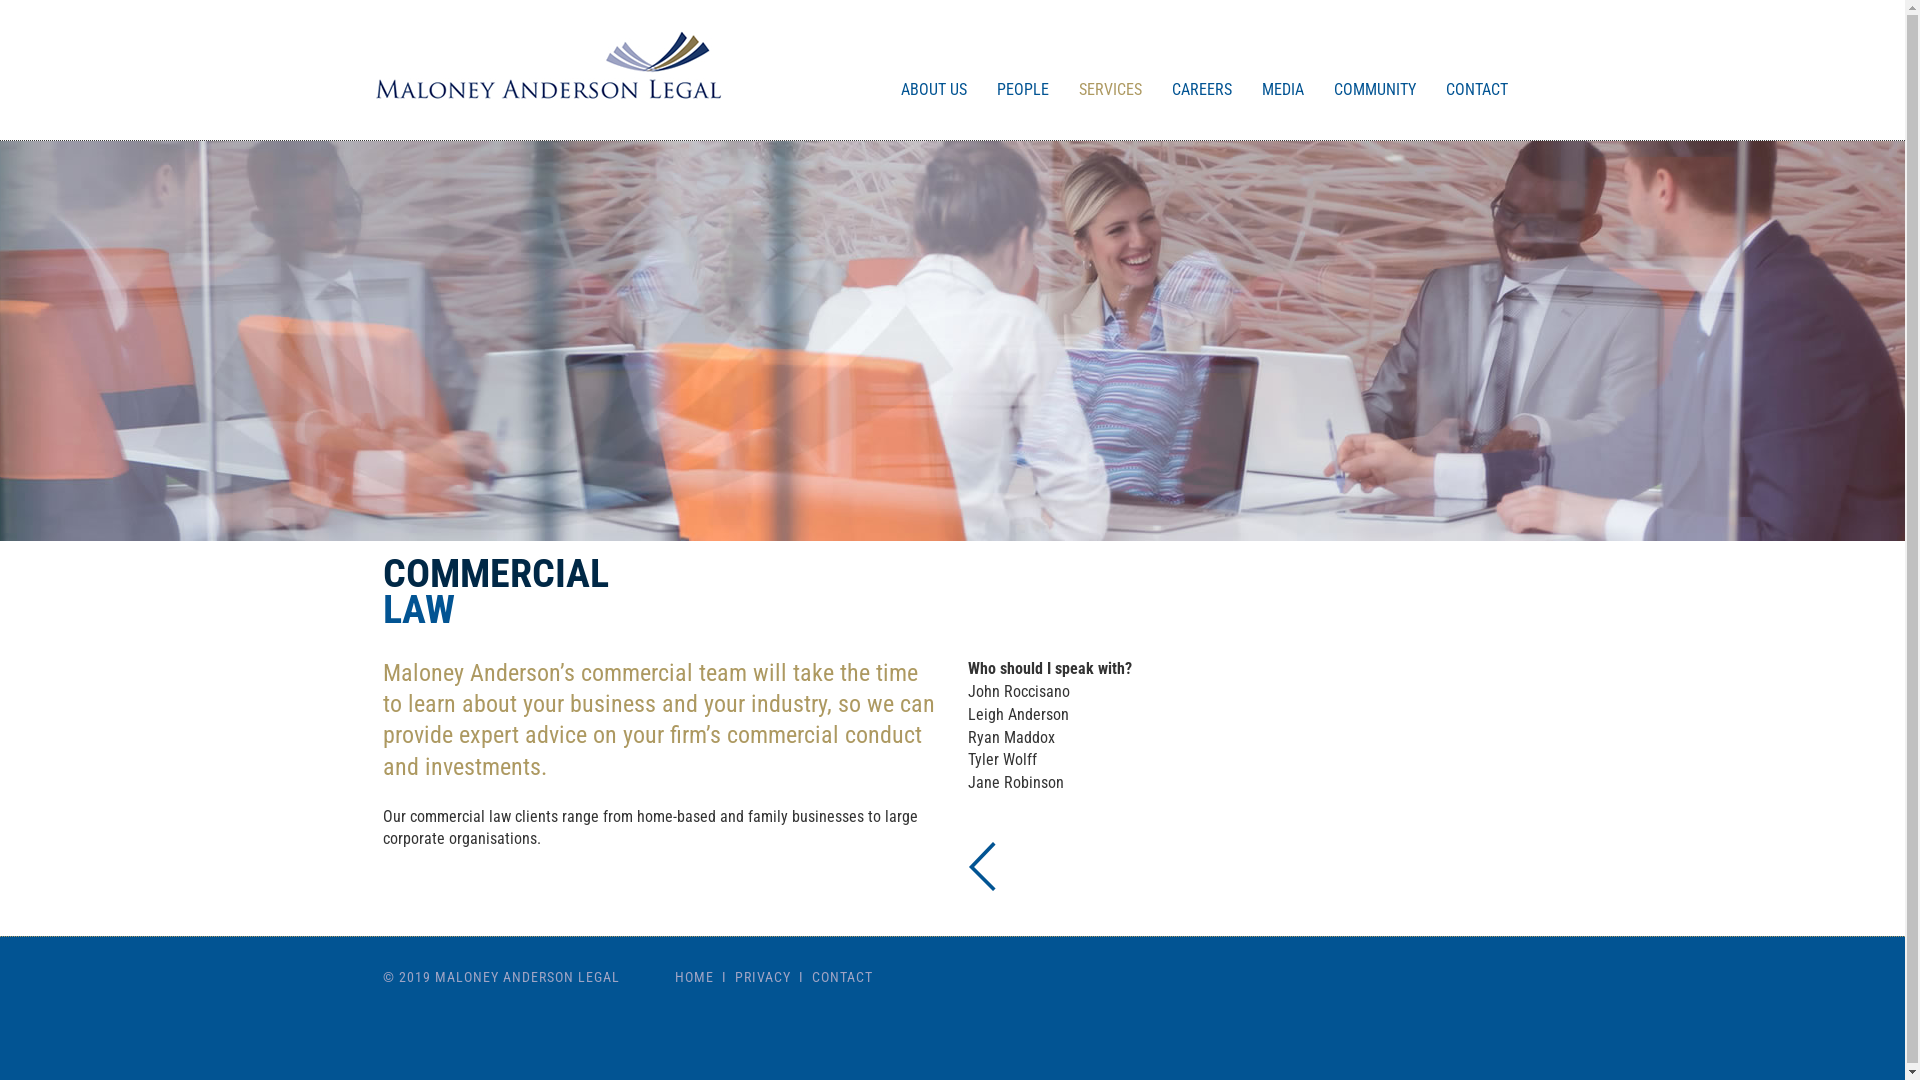 The width and height of the screenshot is (1920, 1080). Describe the element at coordinates (1110, 70) in the screenshot. I see `SERVICES` at that location.